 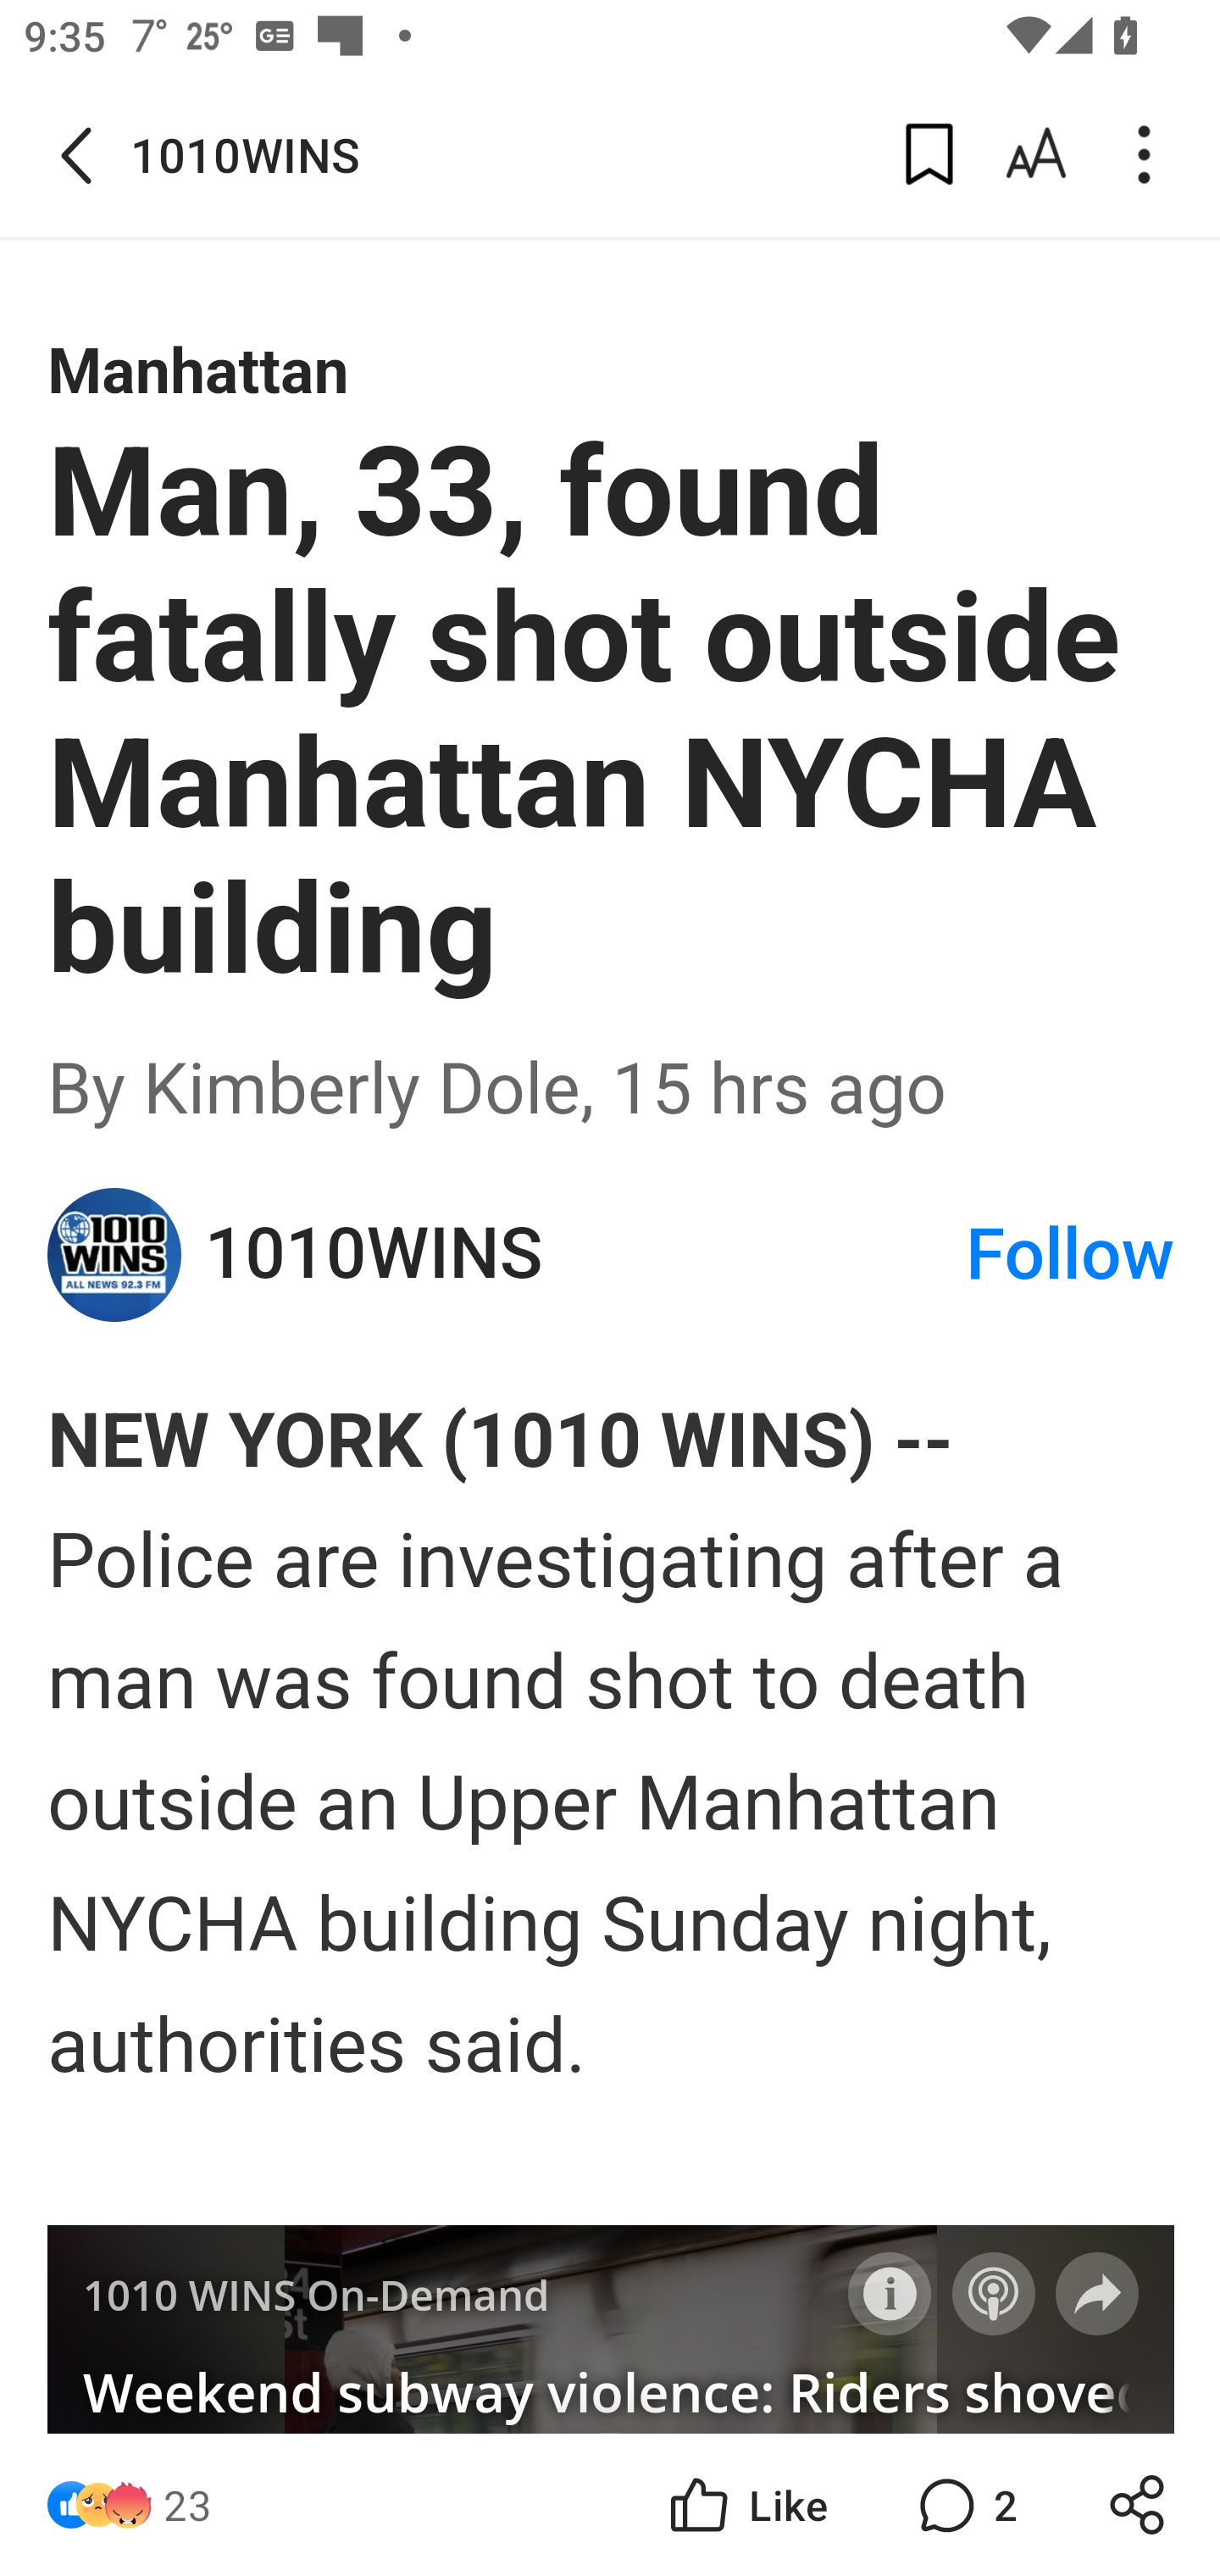 What do you see at coordinates (1070, 1254) in the screenshot?
I see `Follow` at bounding box center [1070, 1254].